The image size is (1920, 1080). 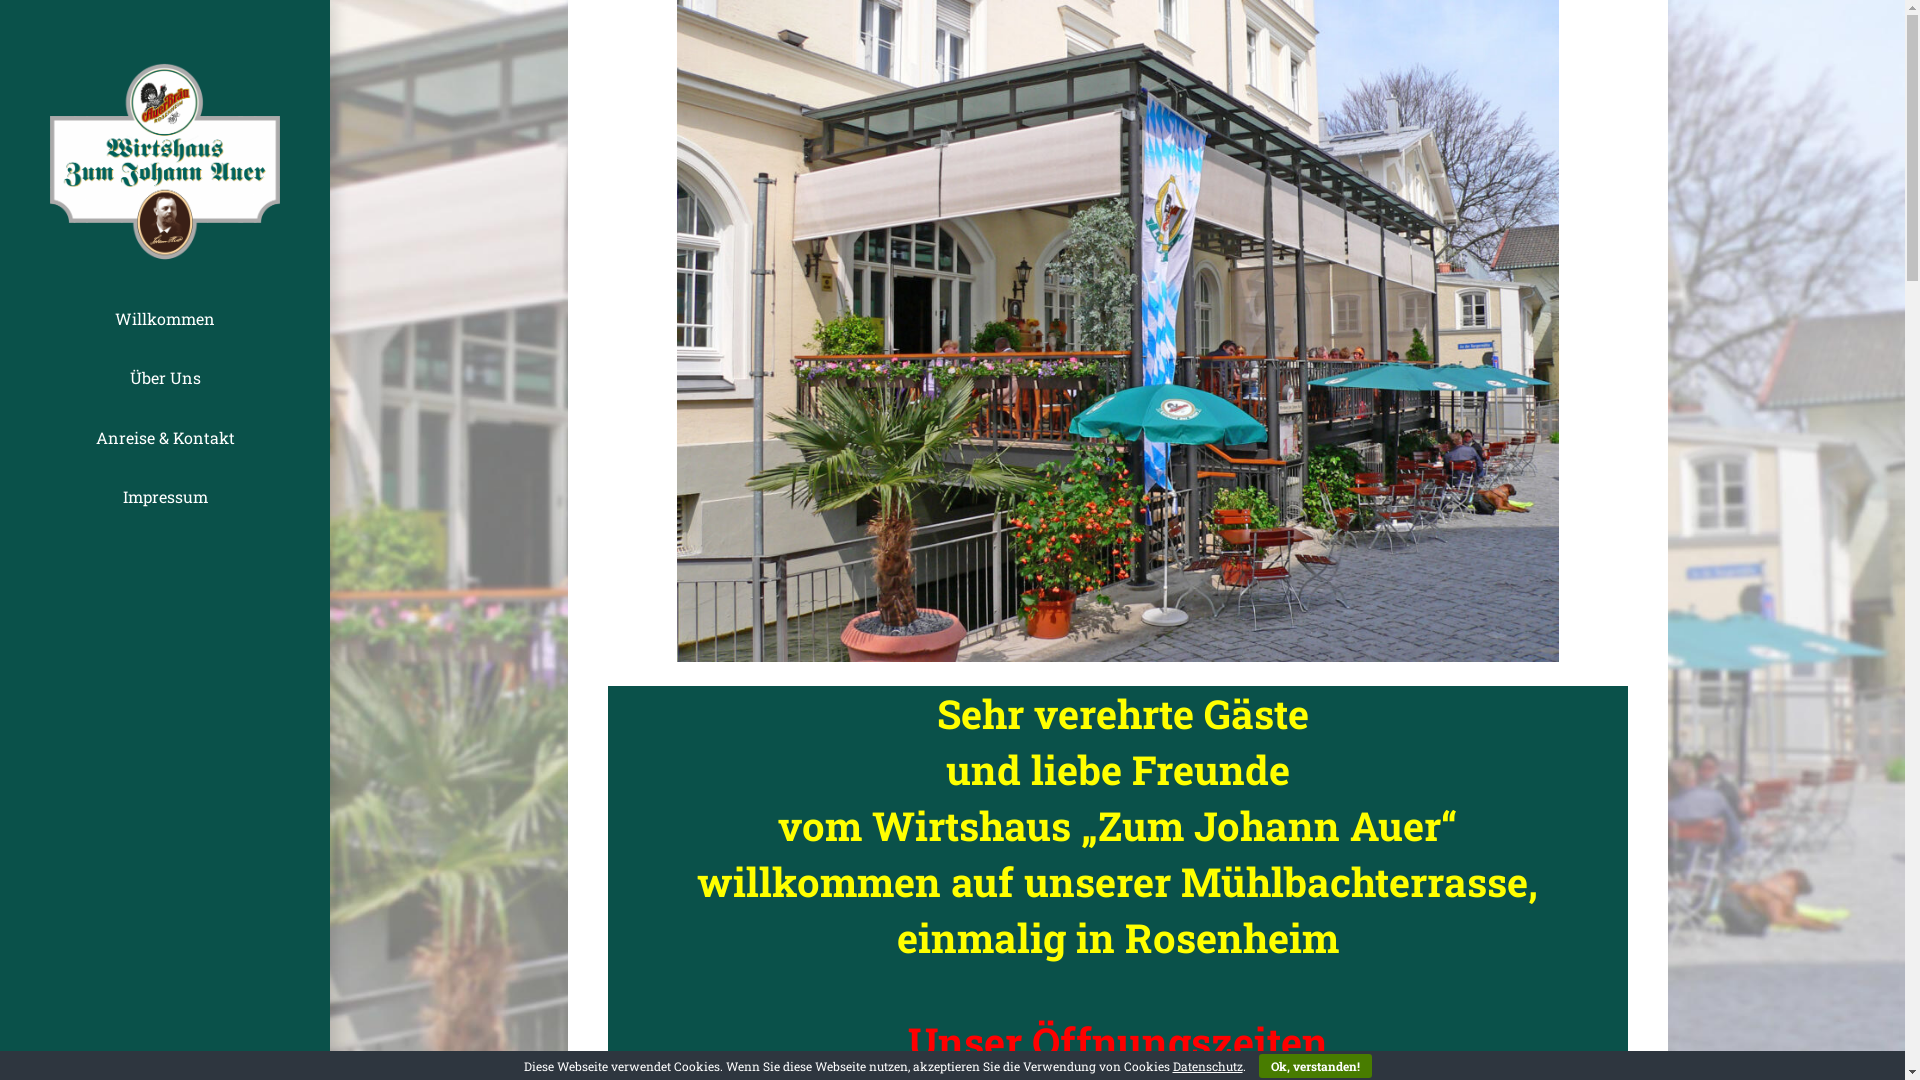 What do you see at coordinates (165, 438) in the screenshot?
I see `Anreise & Kontakt` at bounding box center [165, 438].